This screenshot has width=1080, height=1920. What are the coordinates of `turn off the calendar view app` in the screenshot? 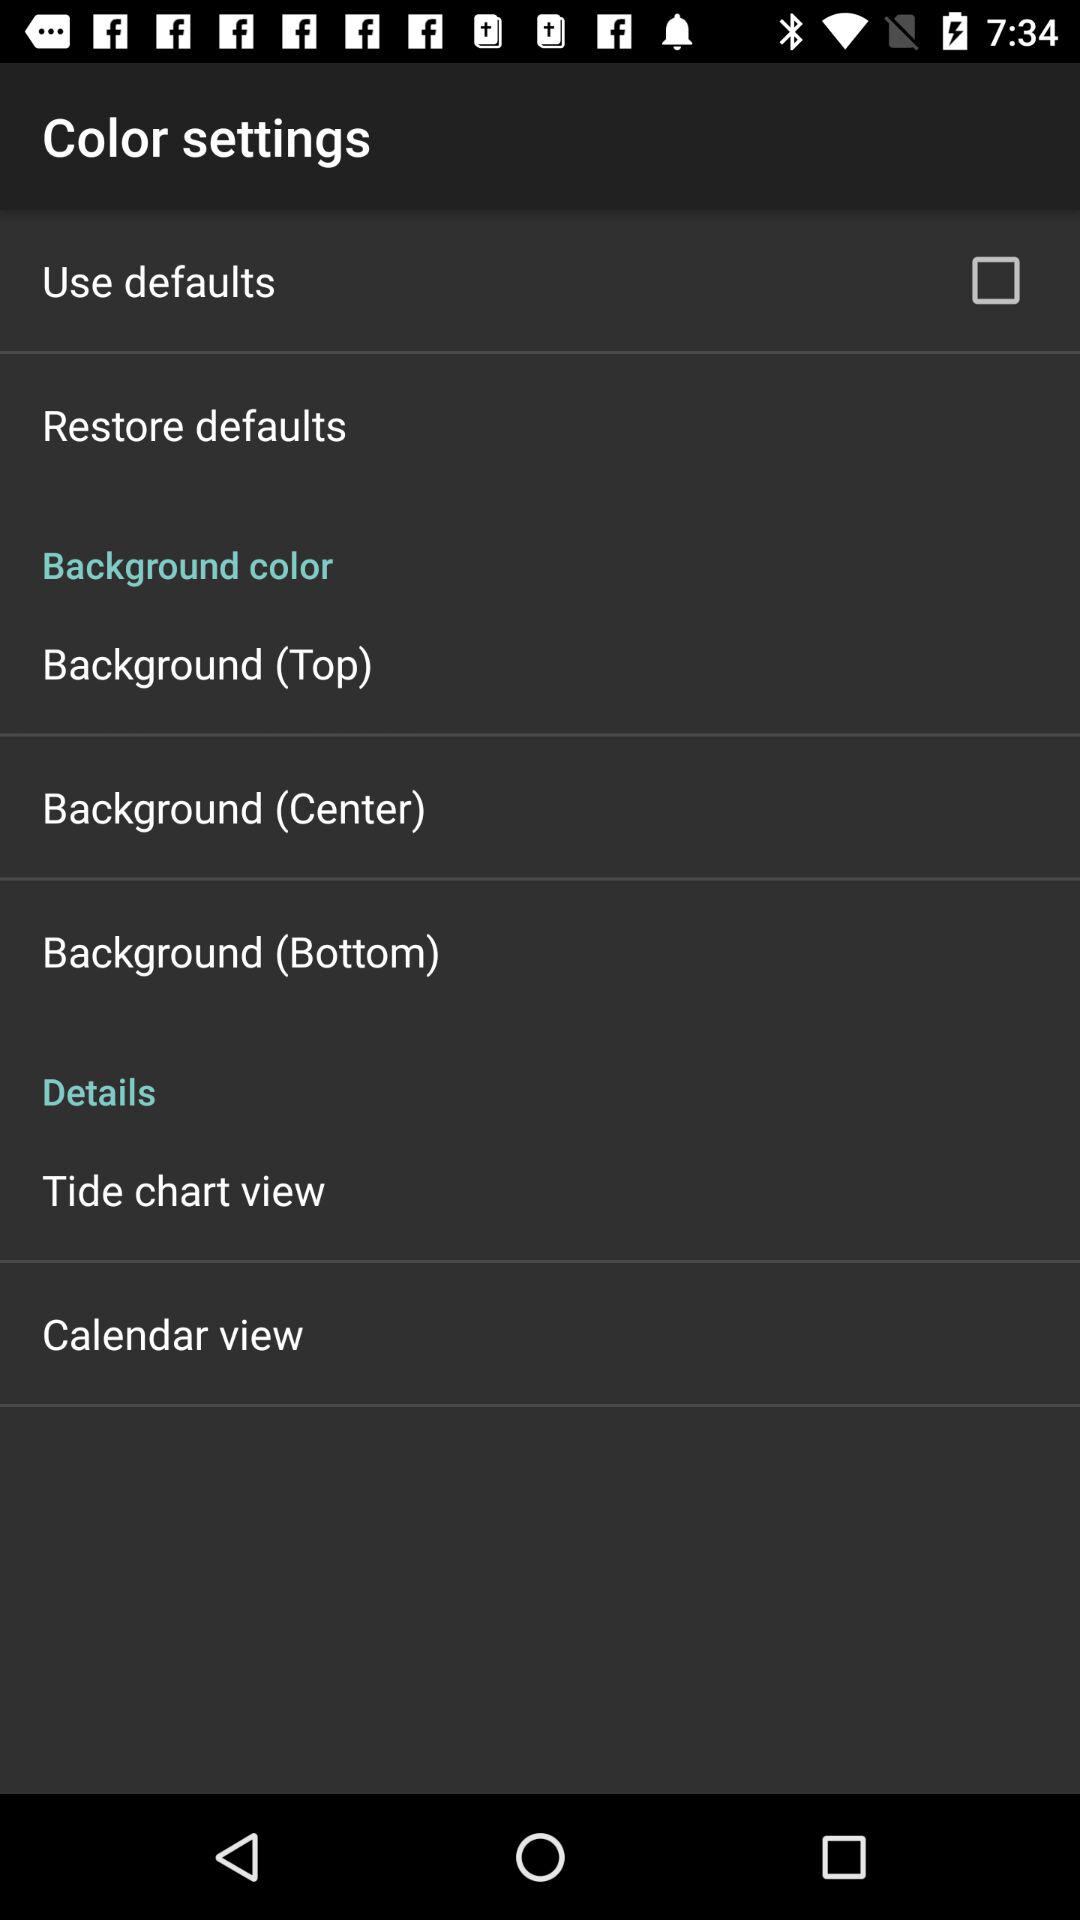 It's located at (172, 1334).